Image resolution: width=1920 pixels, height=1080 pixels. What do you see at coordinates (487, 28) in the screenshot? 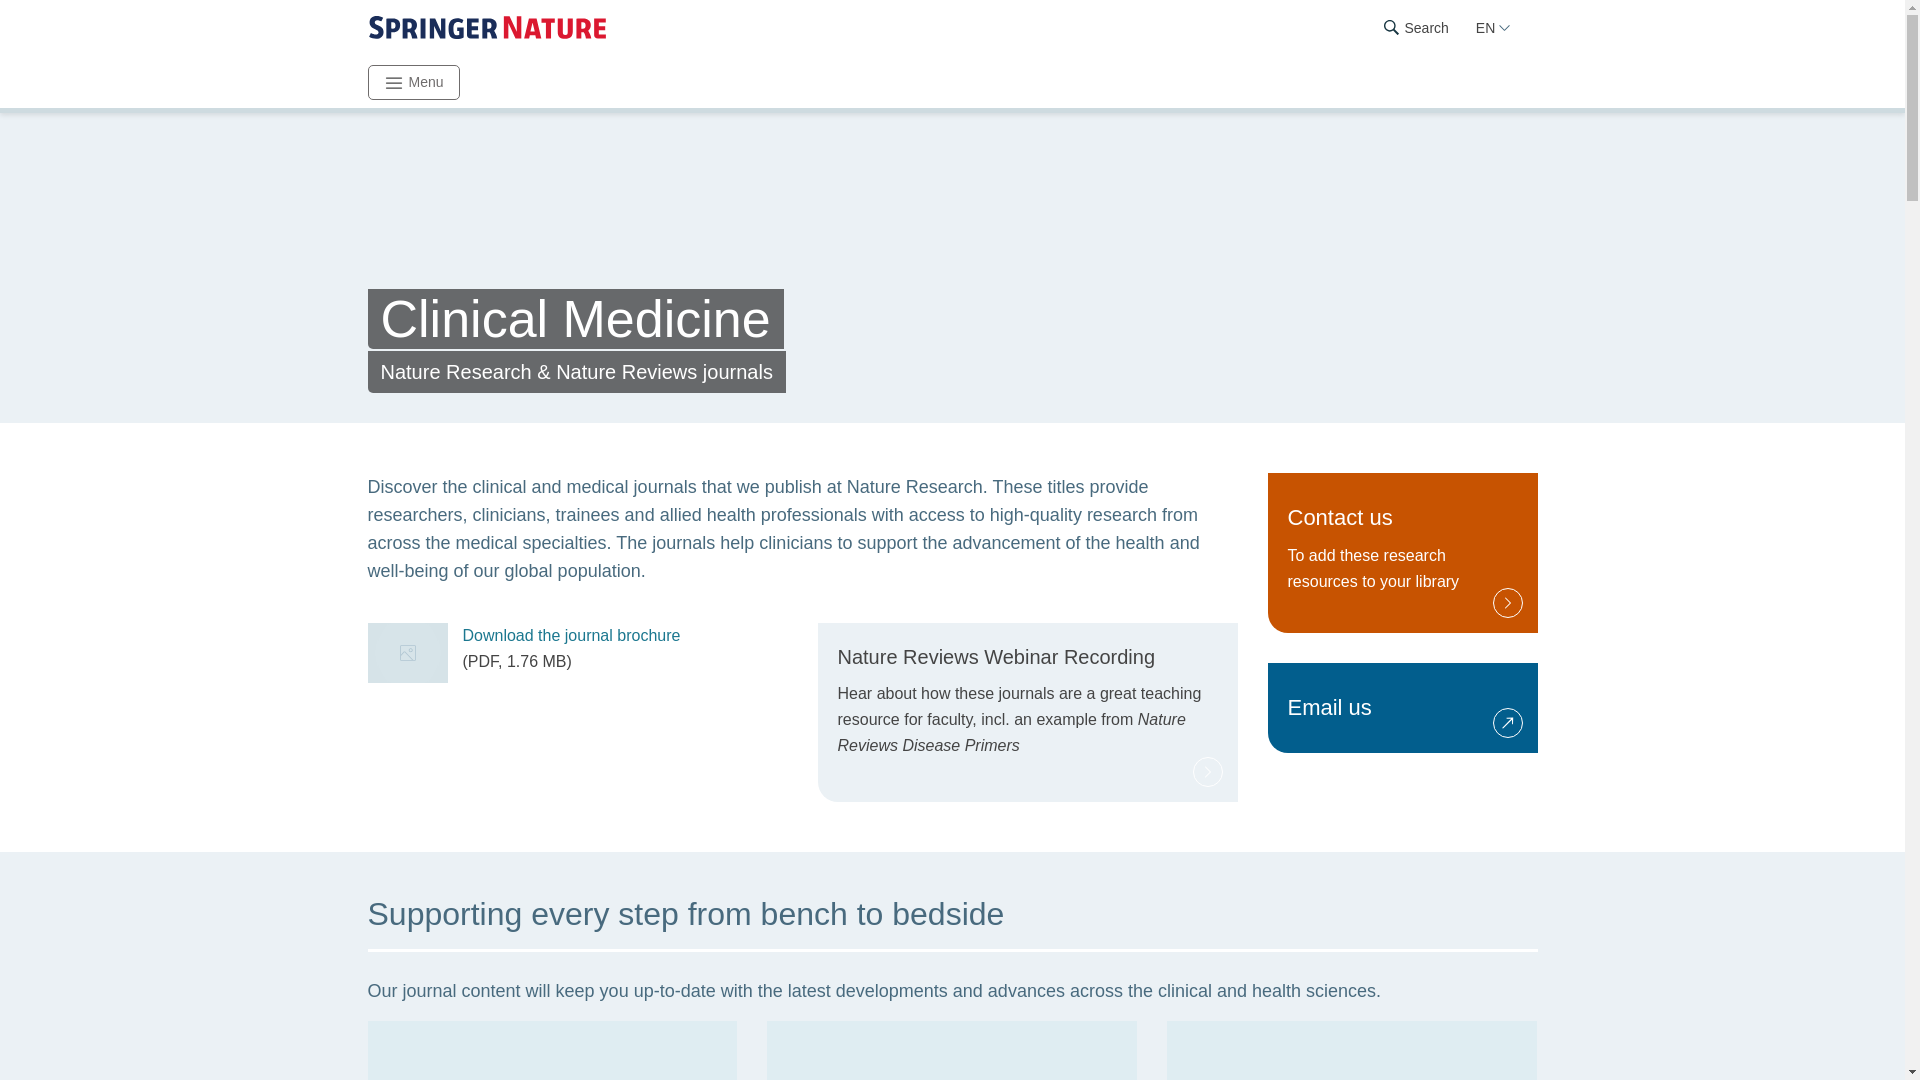
I see `Springer Nature` at bounding box center [487, 28].